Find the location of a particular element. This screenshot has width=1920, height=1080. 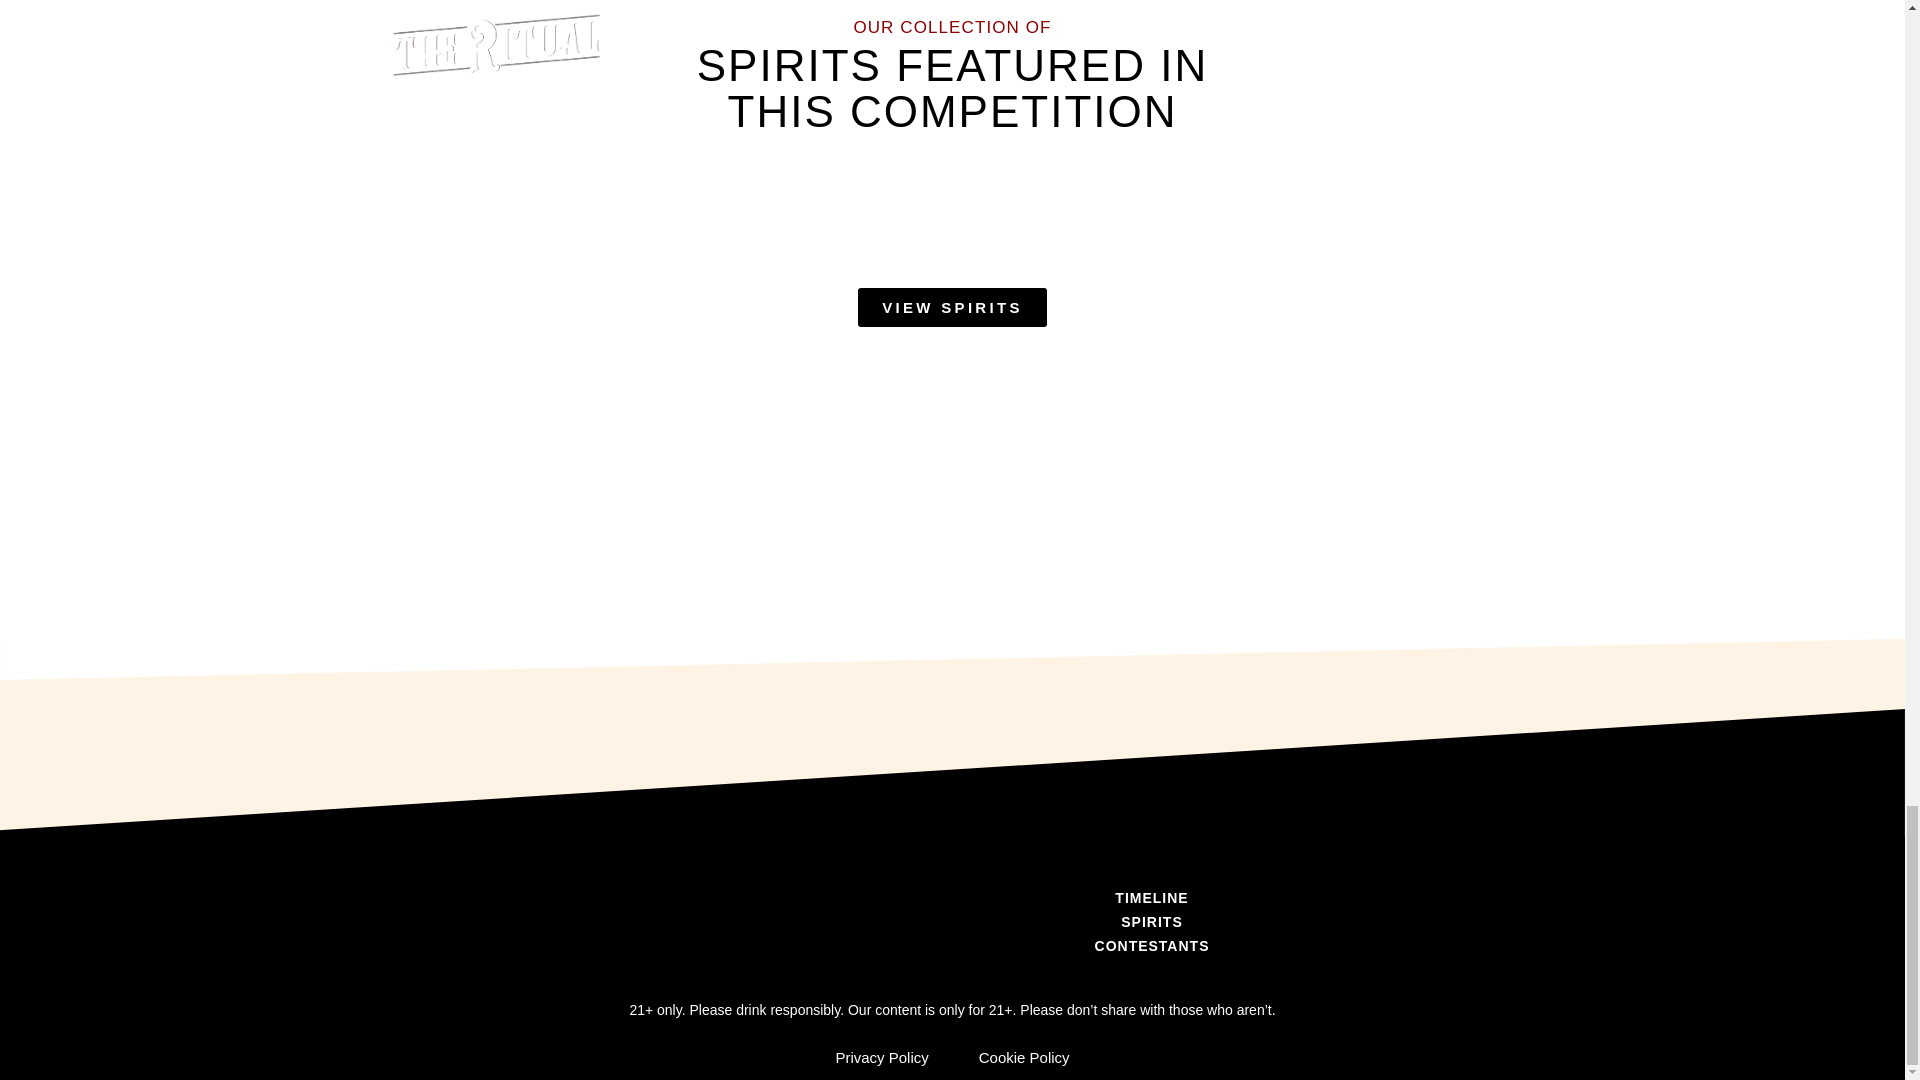

VIEW SPIRITS is located at coordinates (952, 308).